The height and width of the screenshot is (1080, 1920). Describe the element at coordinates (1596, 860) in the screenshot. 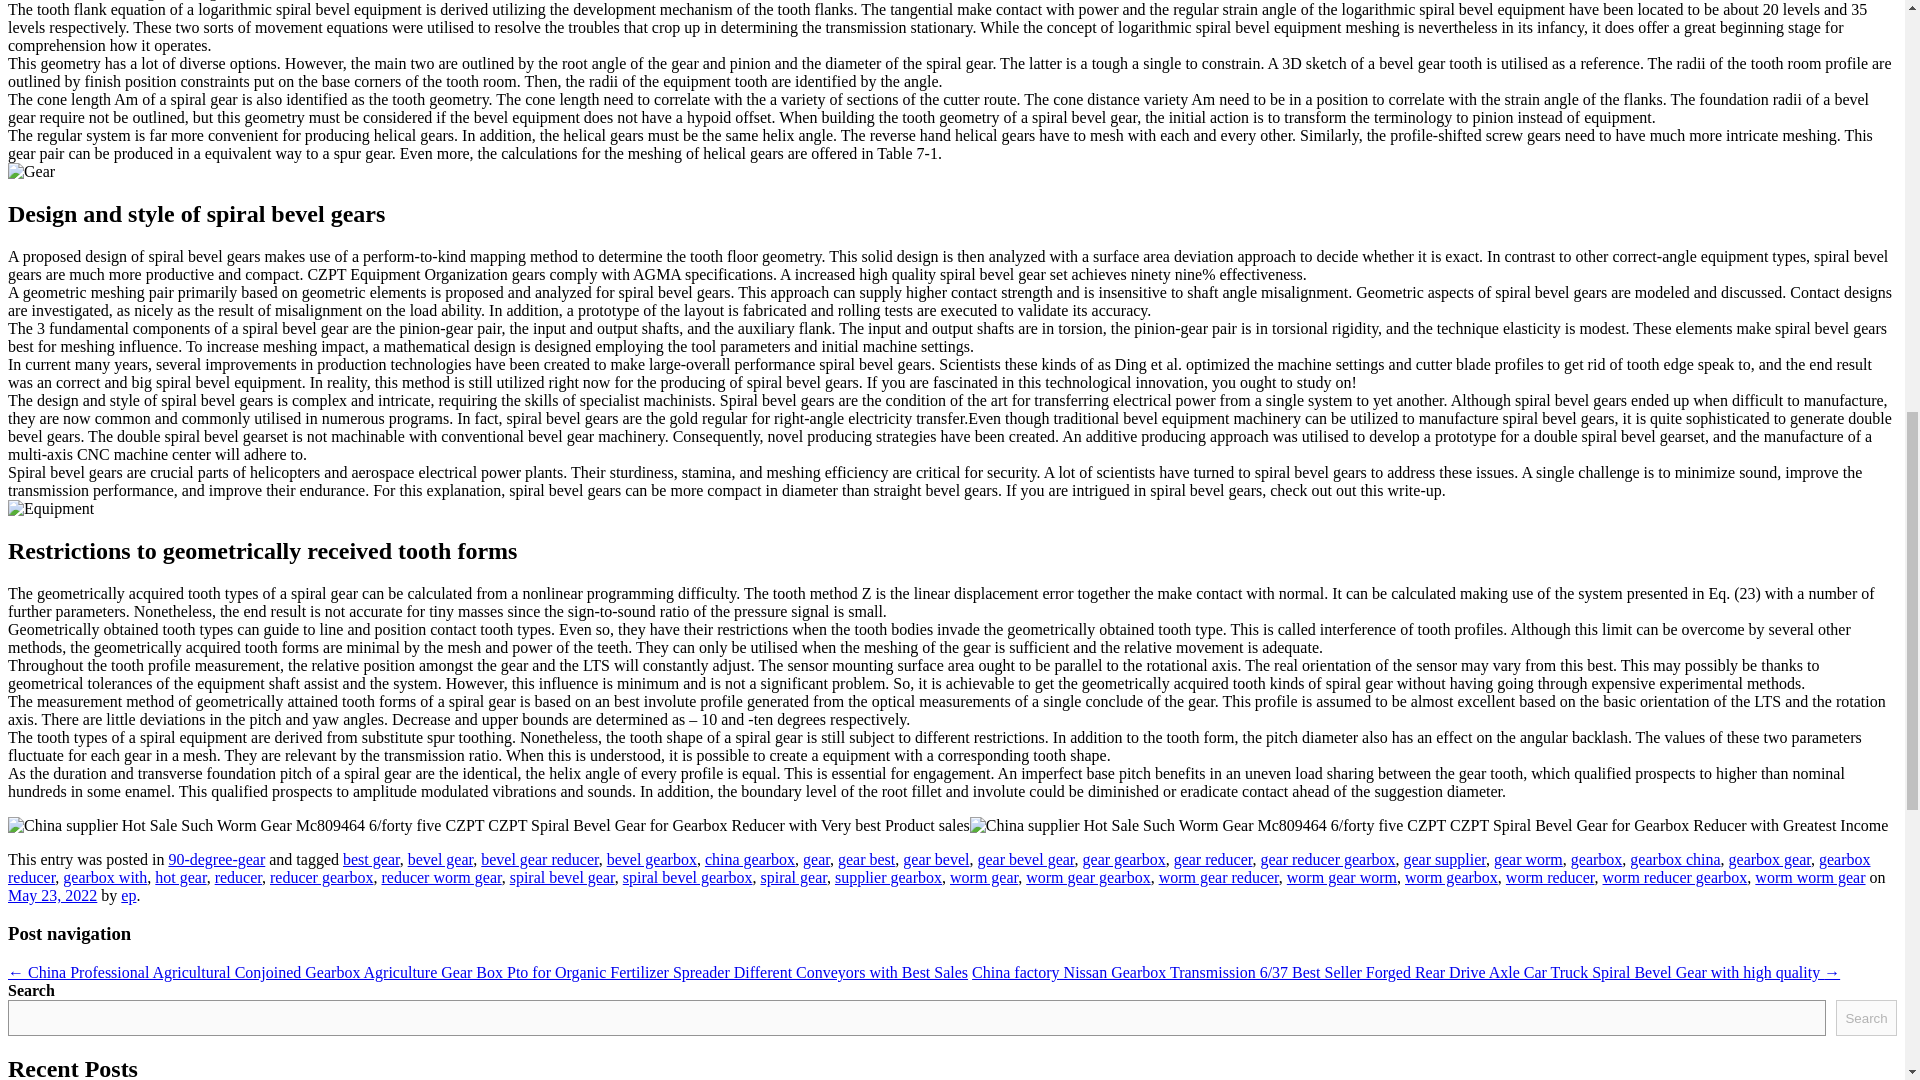

I see `gearbox` at that location.